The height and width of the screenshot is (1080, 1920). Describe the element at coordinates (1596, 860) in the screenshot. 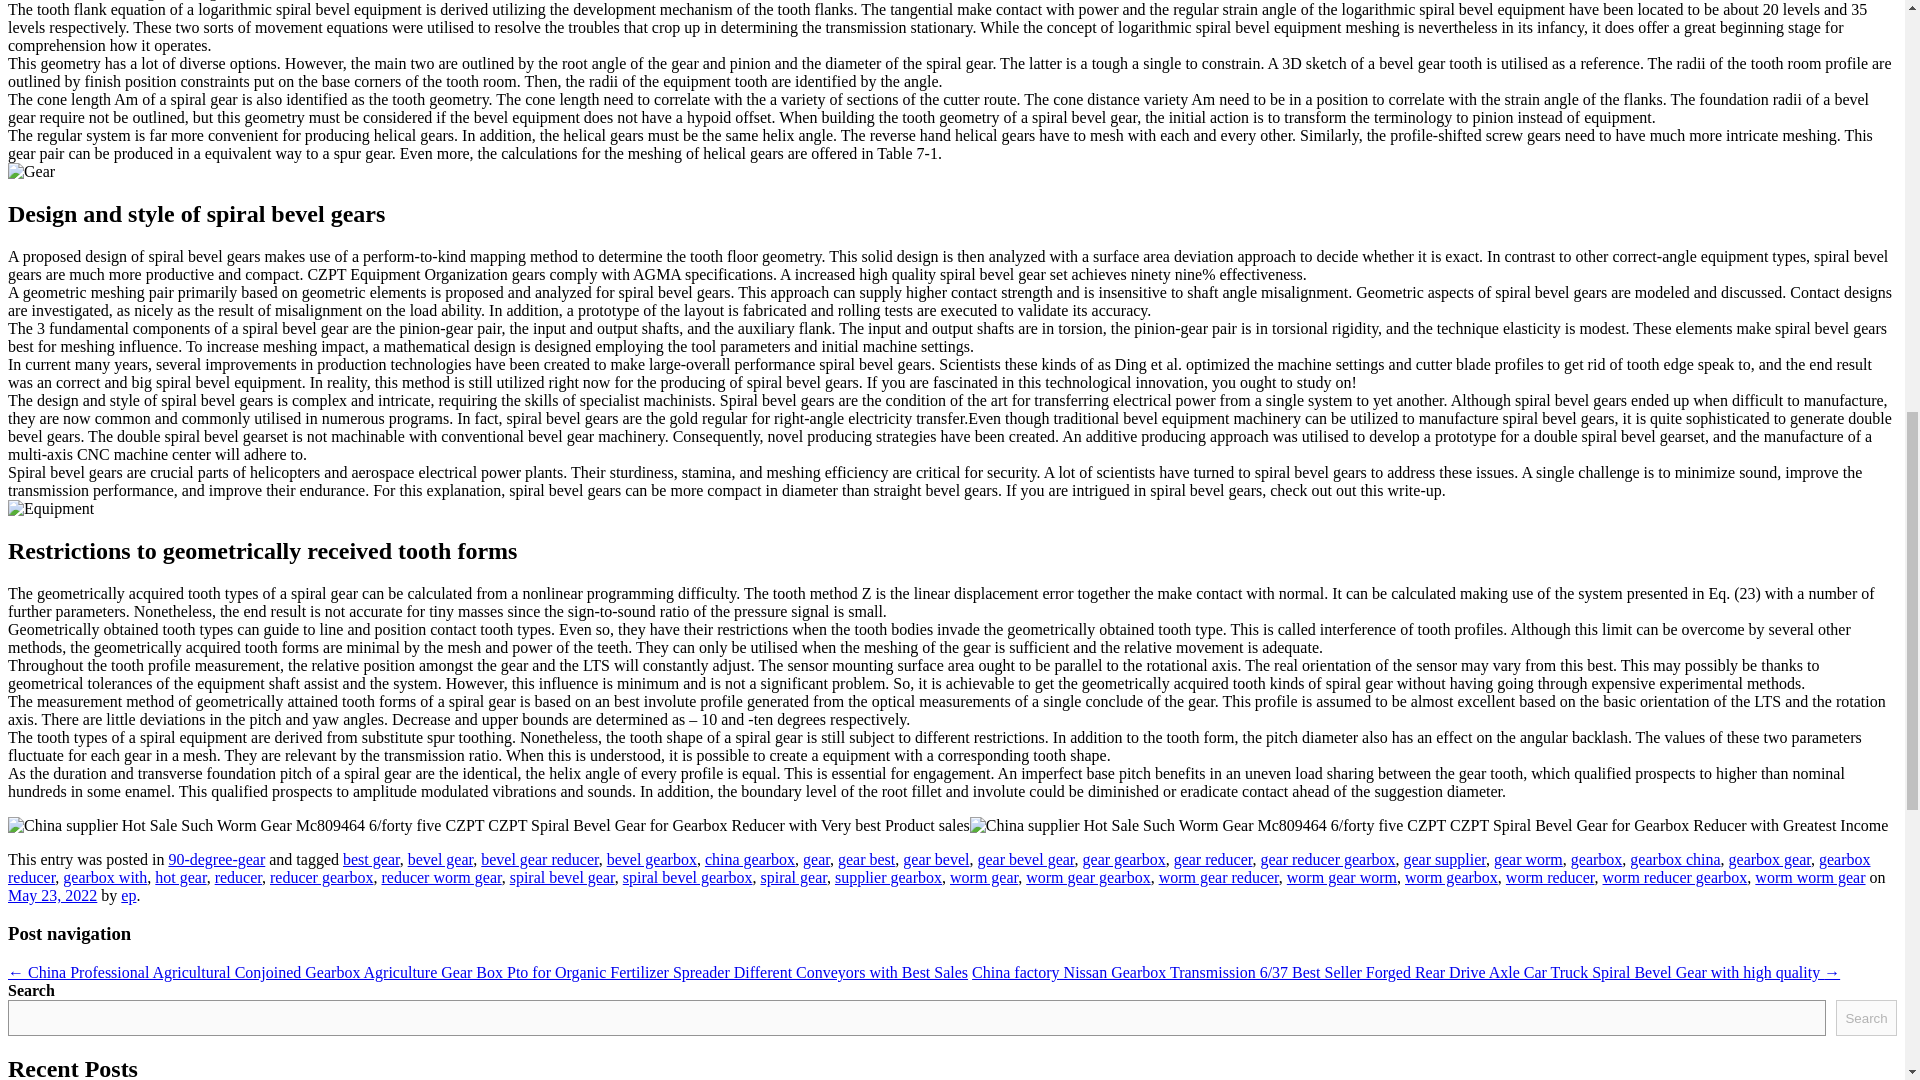

I see `gearbox` at that location.